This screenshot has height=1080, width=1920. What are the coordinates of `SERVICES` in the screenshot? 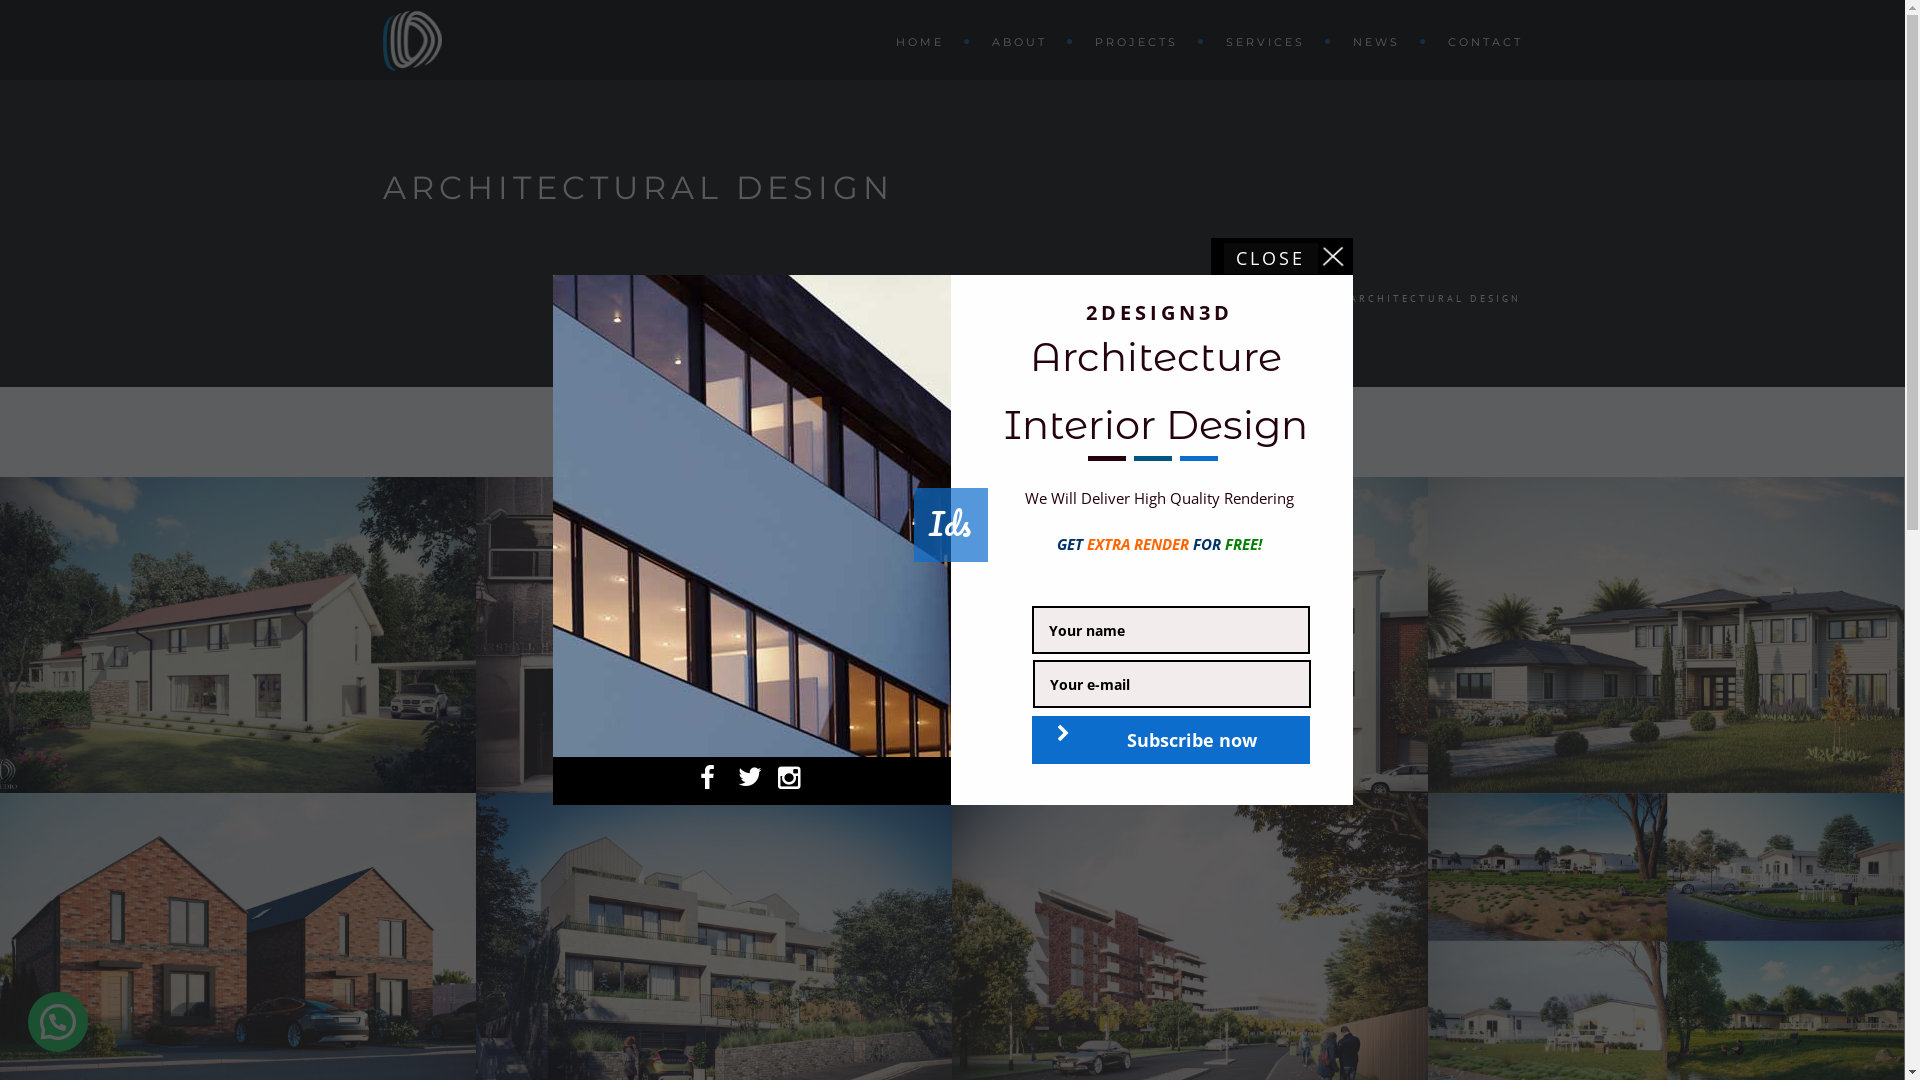 It's located at (1270, 41).